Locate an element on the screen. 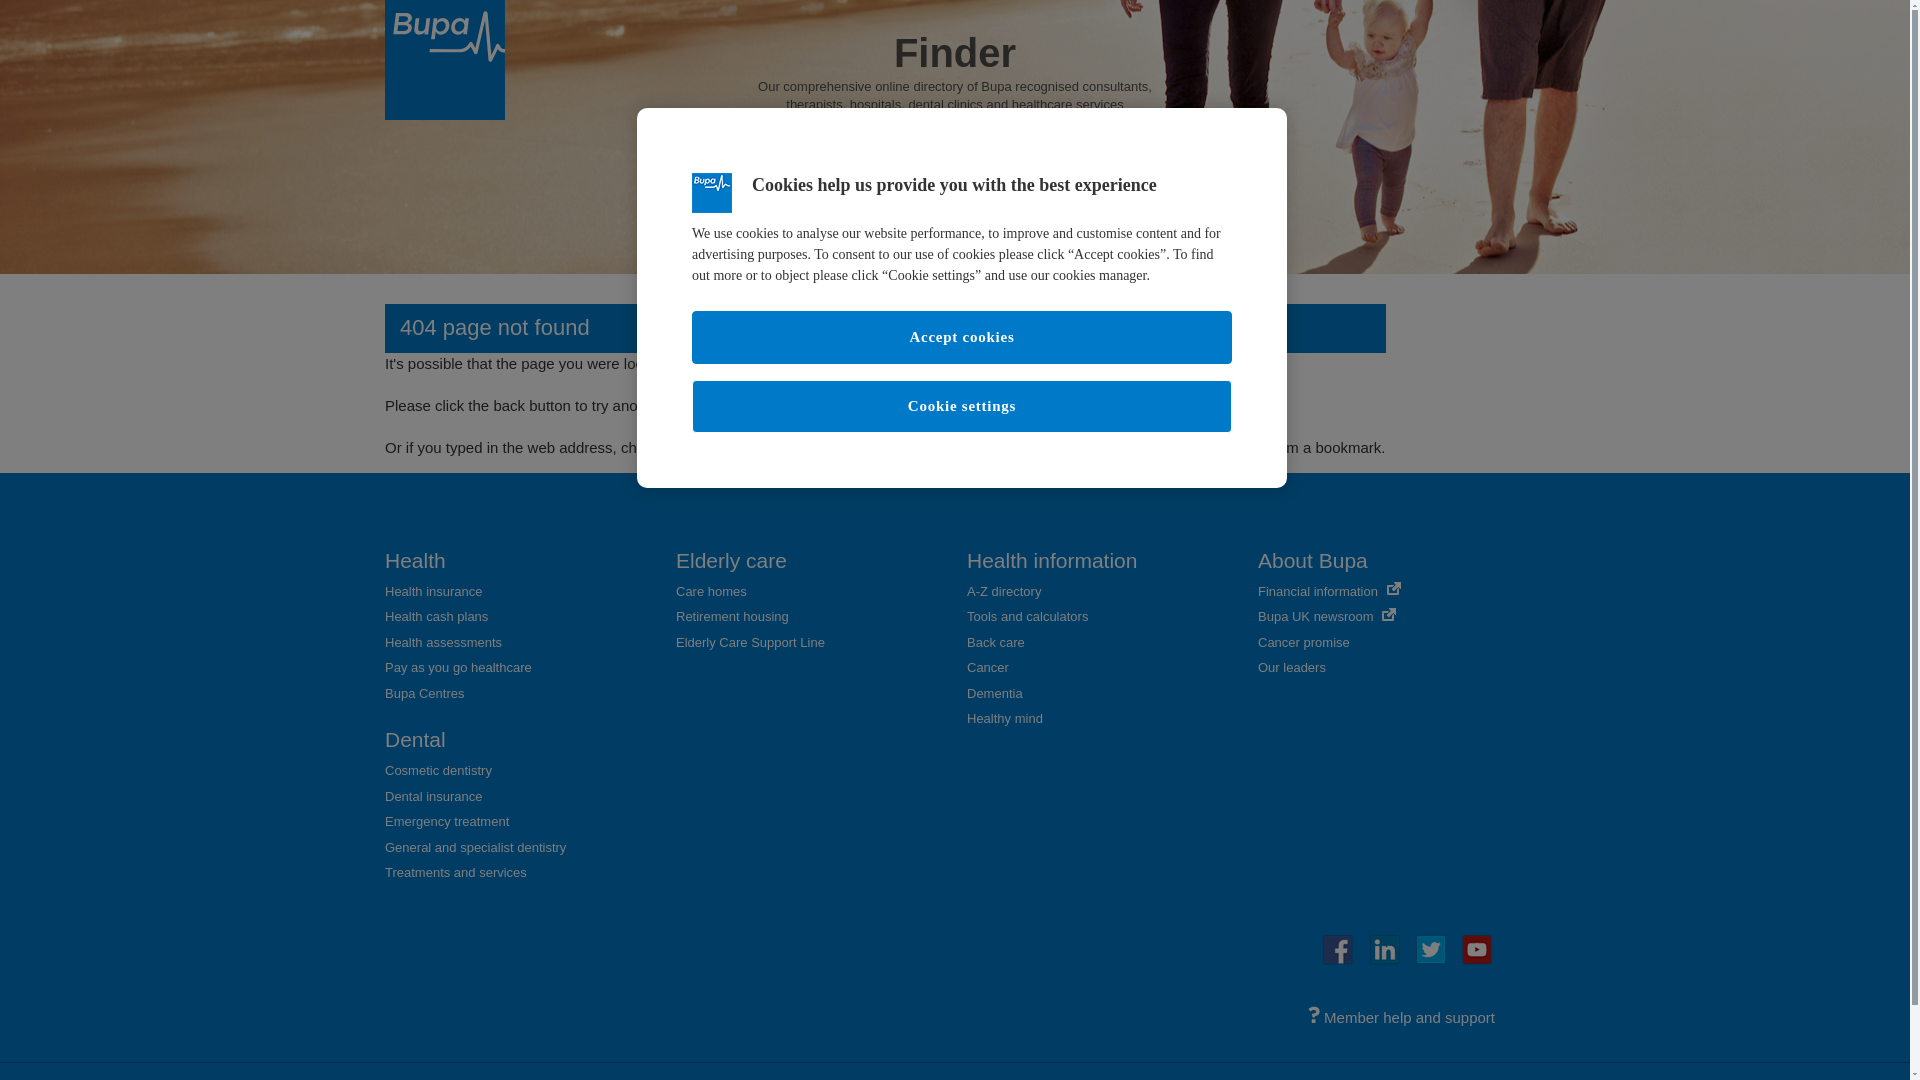  Health assessments is located at coordinates (443, 642).